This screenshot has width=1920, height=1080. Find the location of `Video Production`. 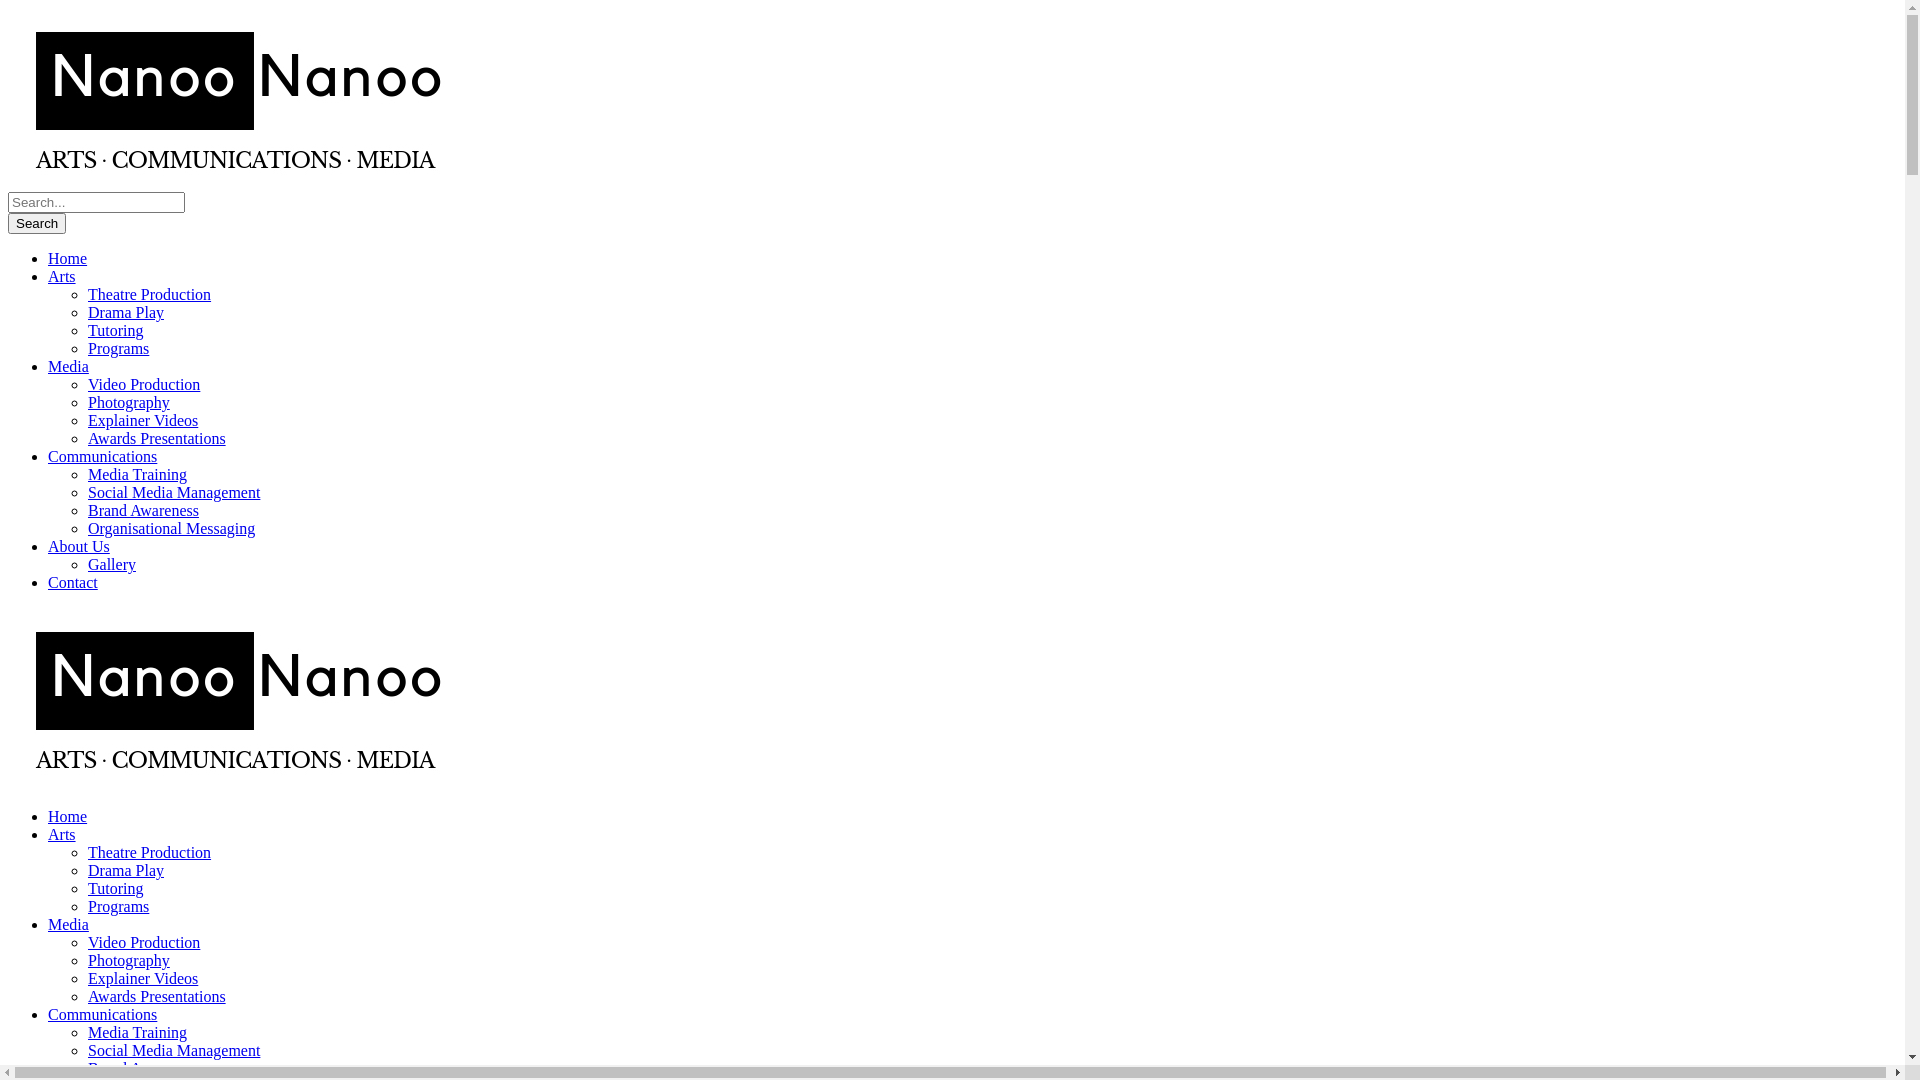

Video Production is located at coordinates (144, 942).